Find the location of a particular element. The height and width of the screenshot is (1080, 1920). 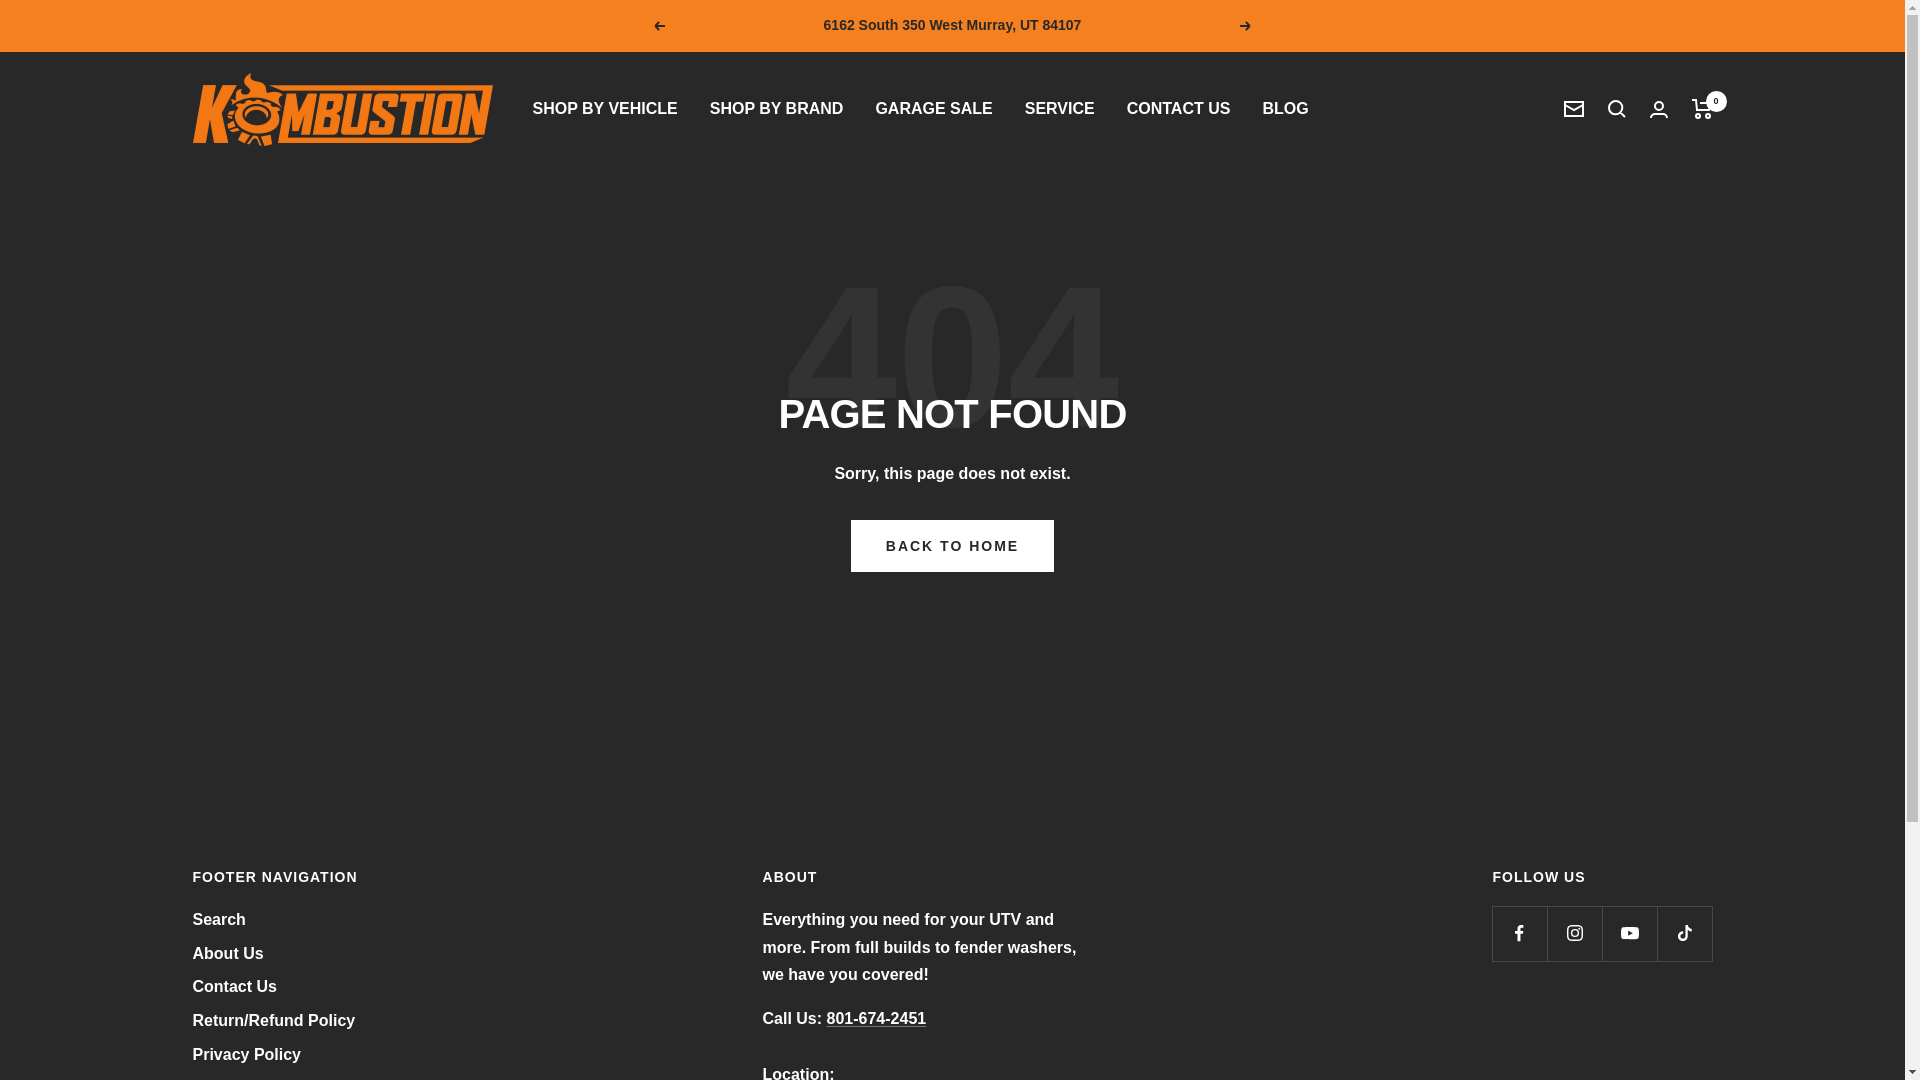

Privacy Policy is located at coordinates (246, 1055).